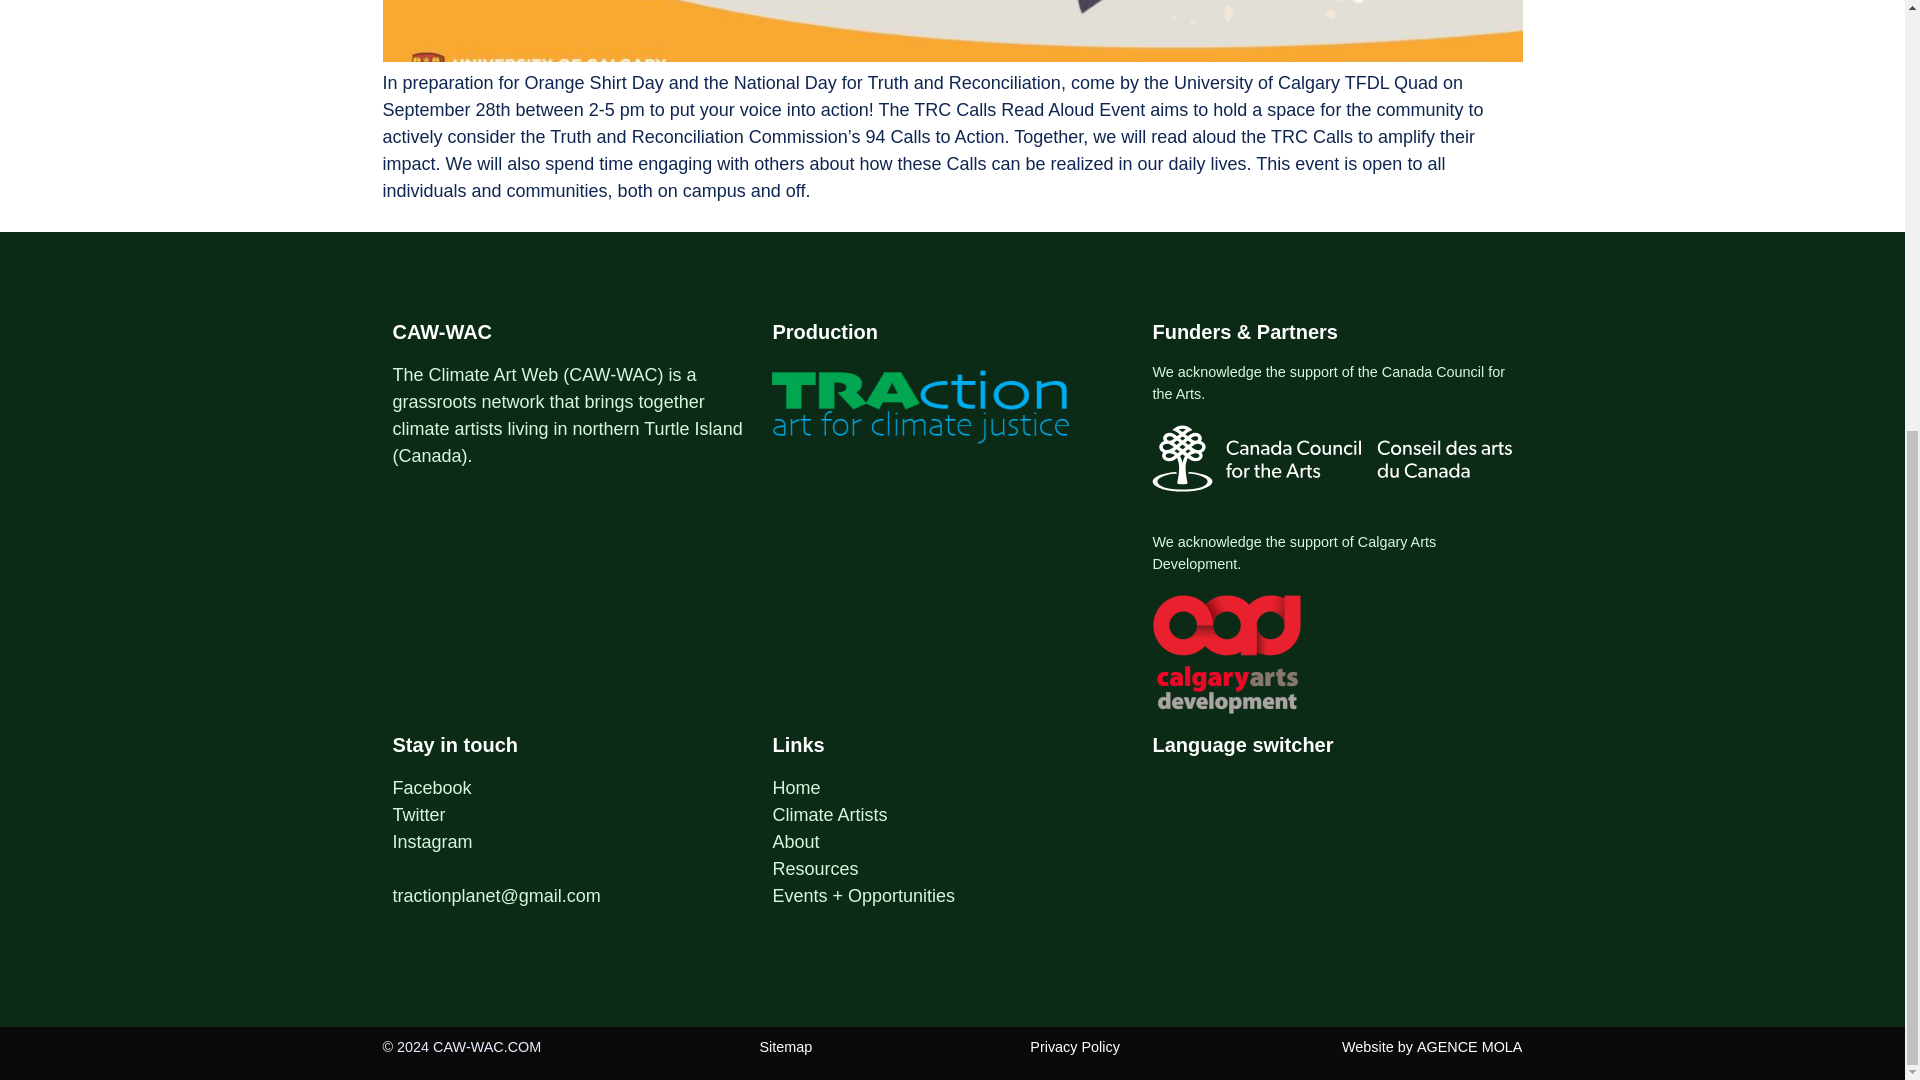 The width and height of the screenshot is (1920, 1080). Describe the element at coordinates (795, 842) in the screenshot. I see `About` at that location.